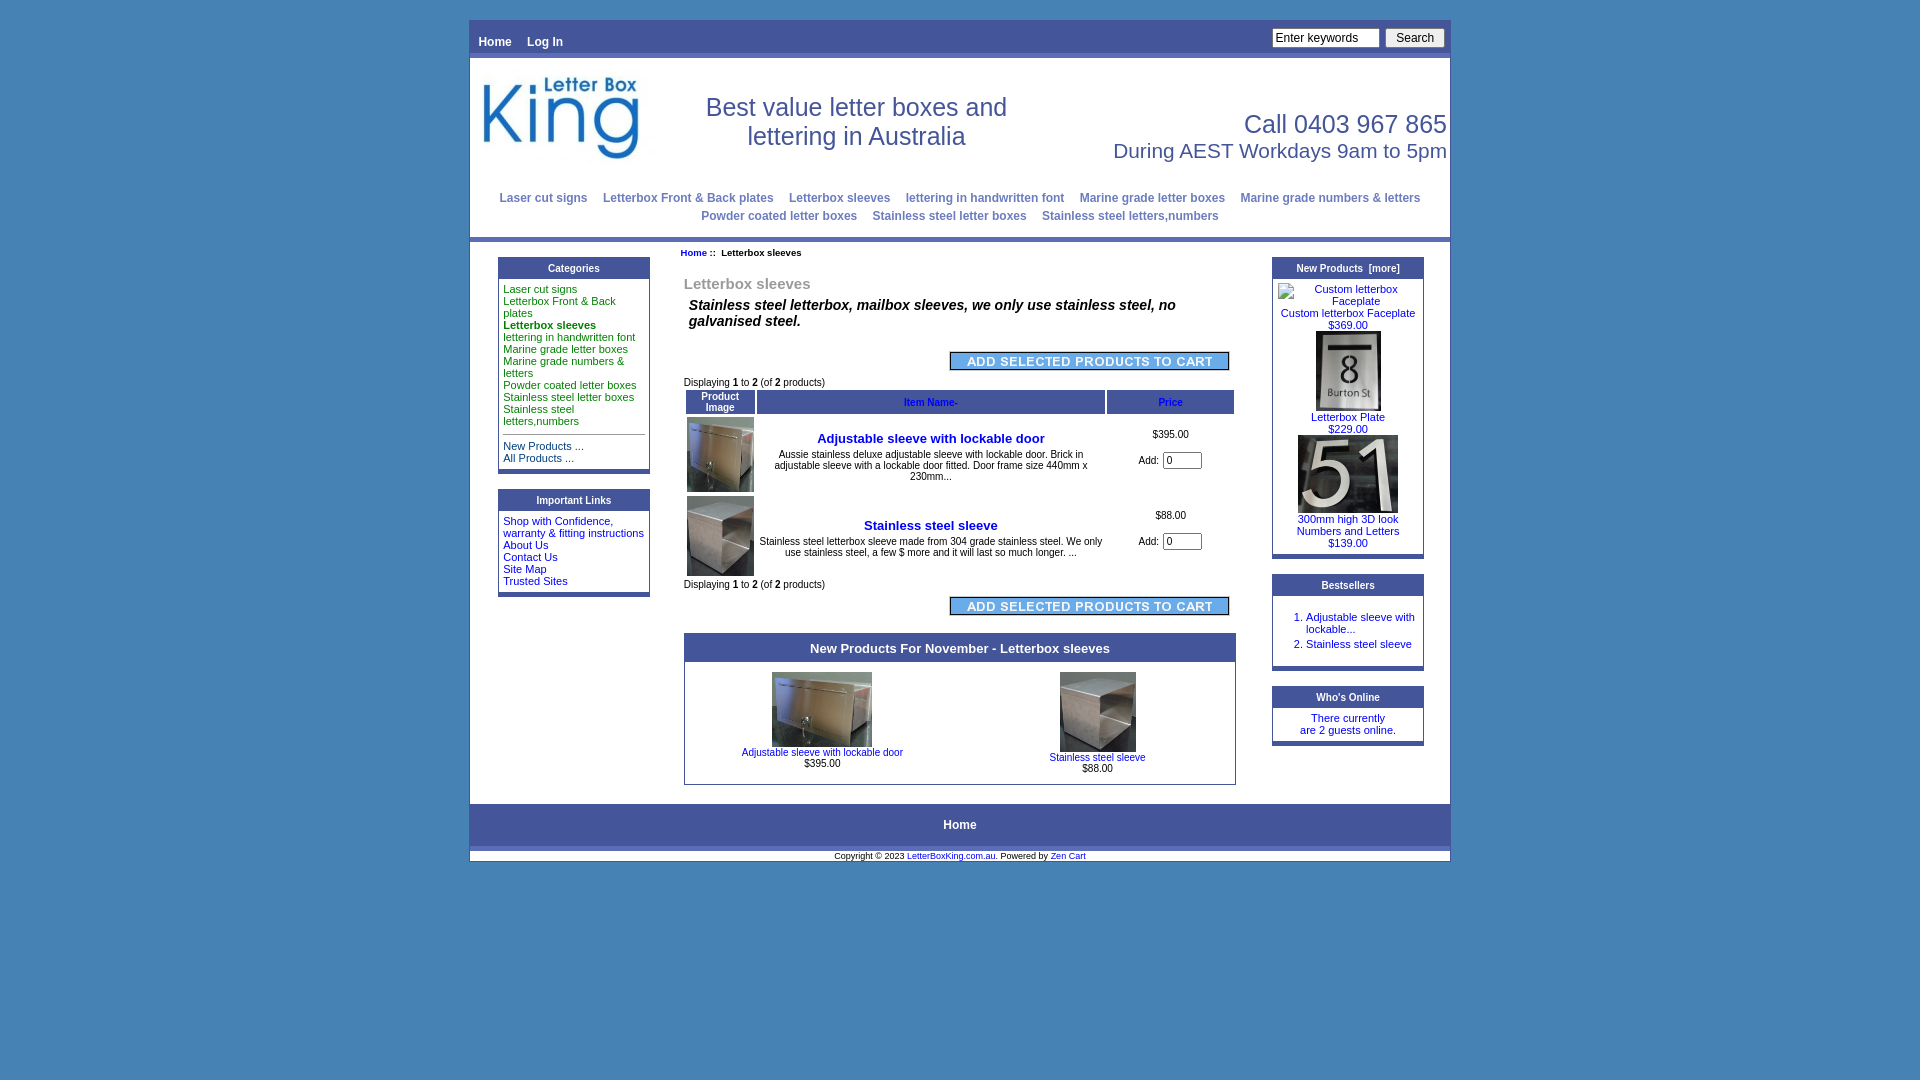 The image size is (1920, 1080). I want to click on  Stainless steel sleeve , so click(720, 536).